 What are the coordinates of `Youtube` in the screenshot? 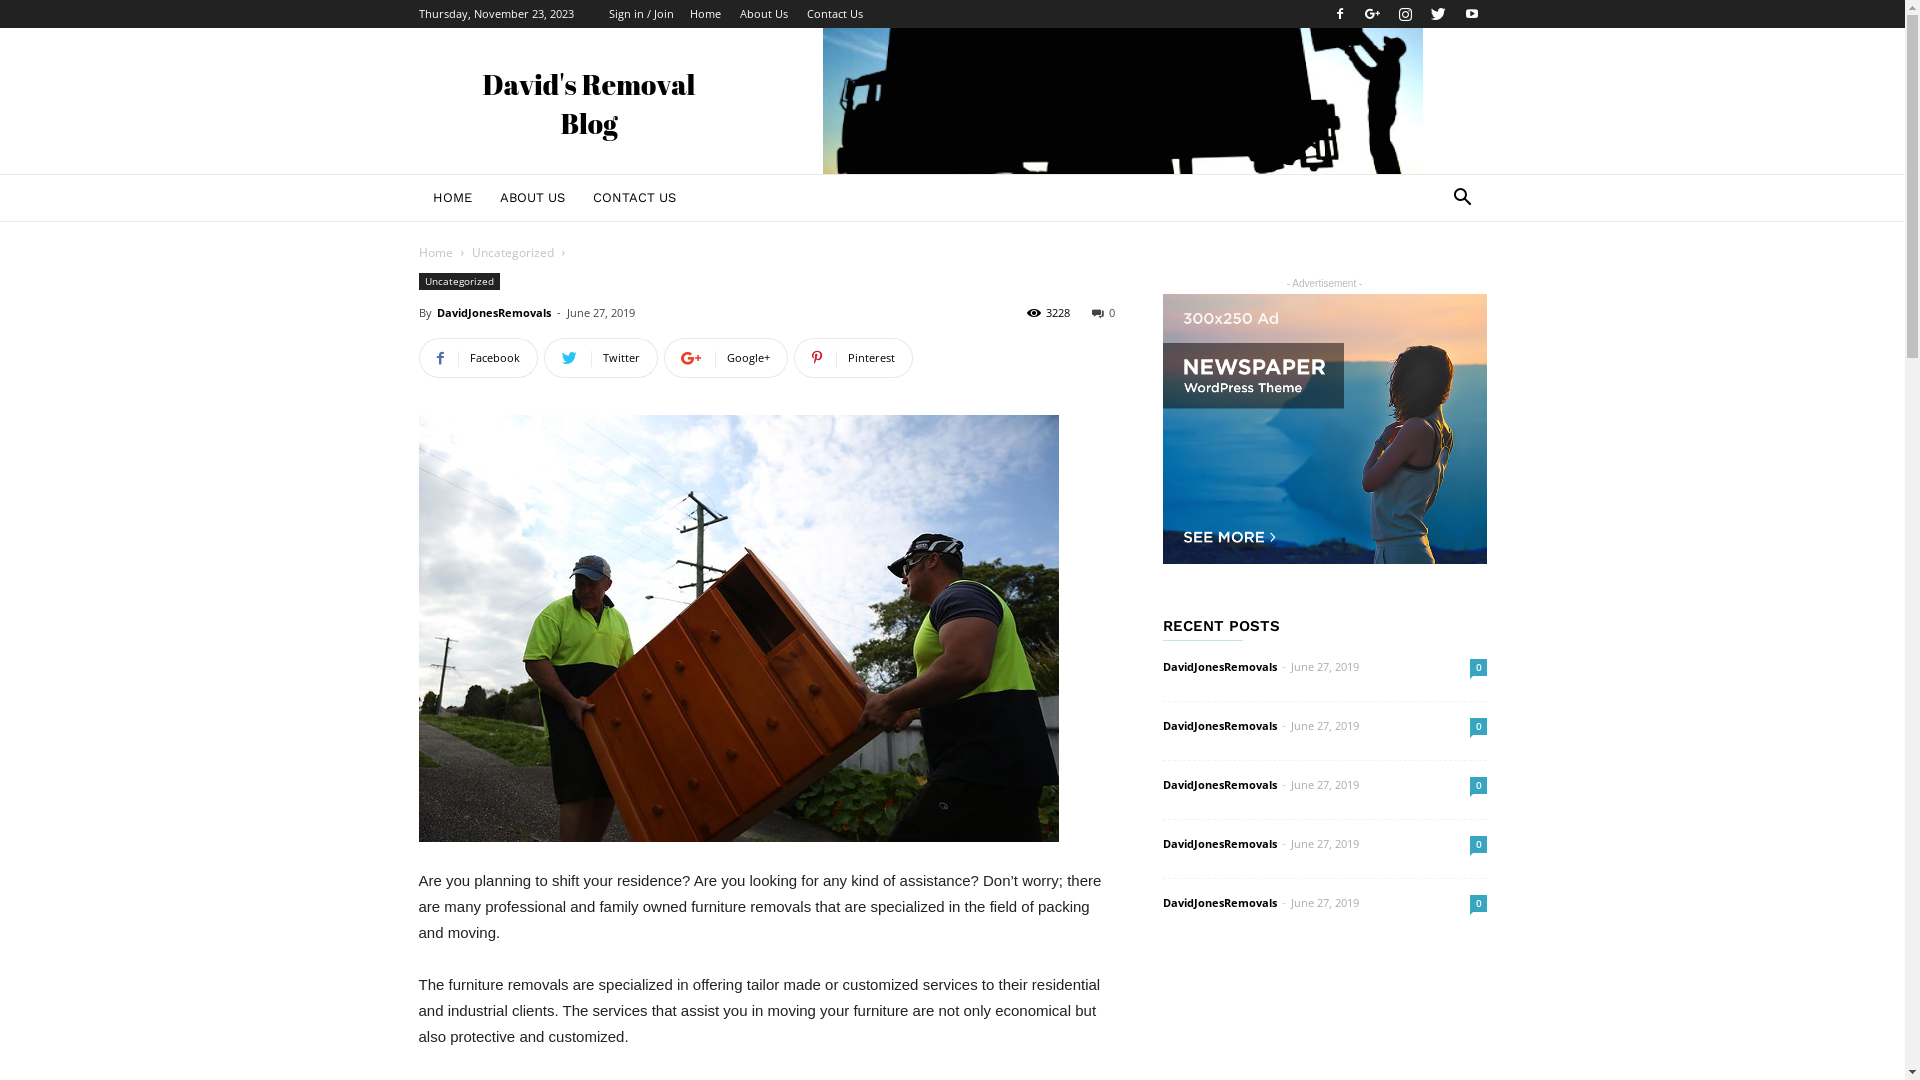 It's located at (1471, 14).